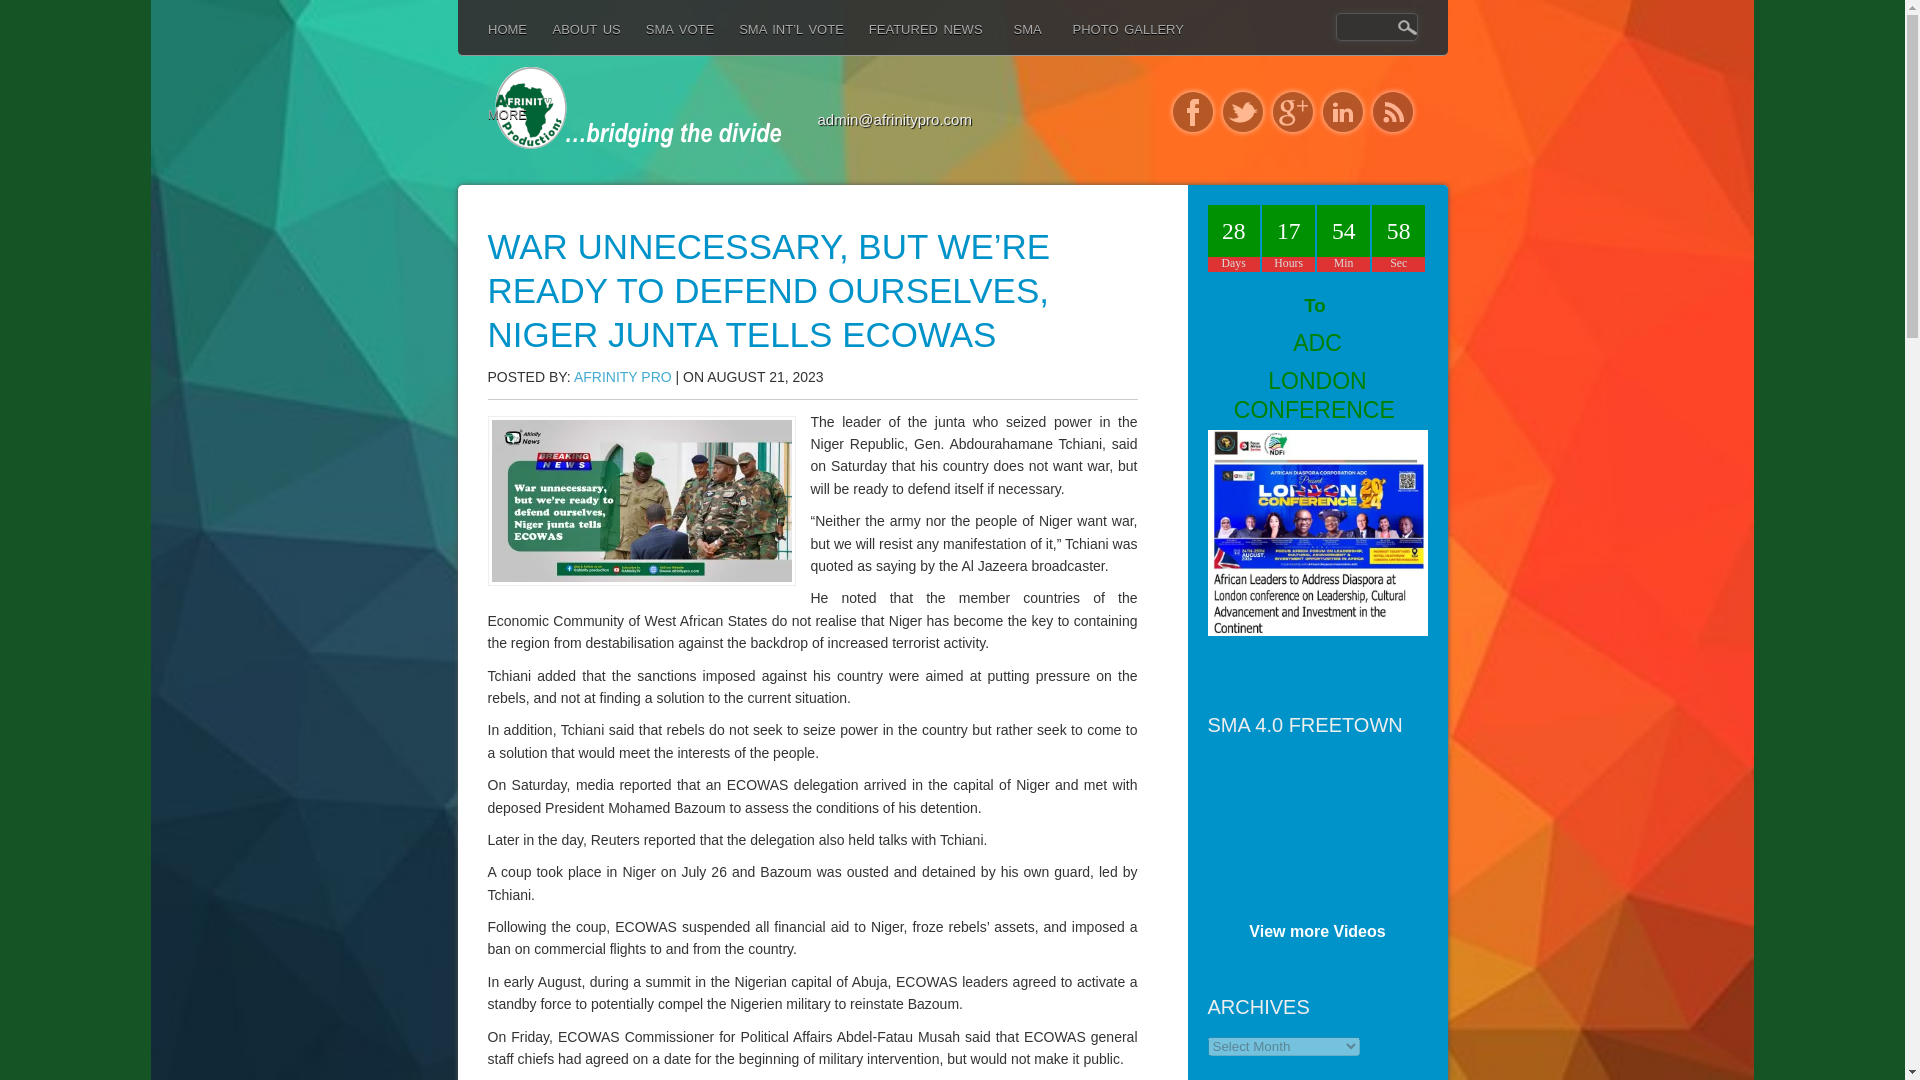 The image size is (1920, 1080). I want to click on SMA VOTE, so click(692, 47).